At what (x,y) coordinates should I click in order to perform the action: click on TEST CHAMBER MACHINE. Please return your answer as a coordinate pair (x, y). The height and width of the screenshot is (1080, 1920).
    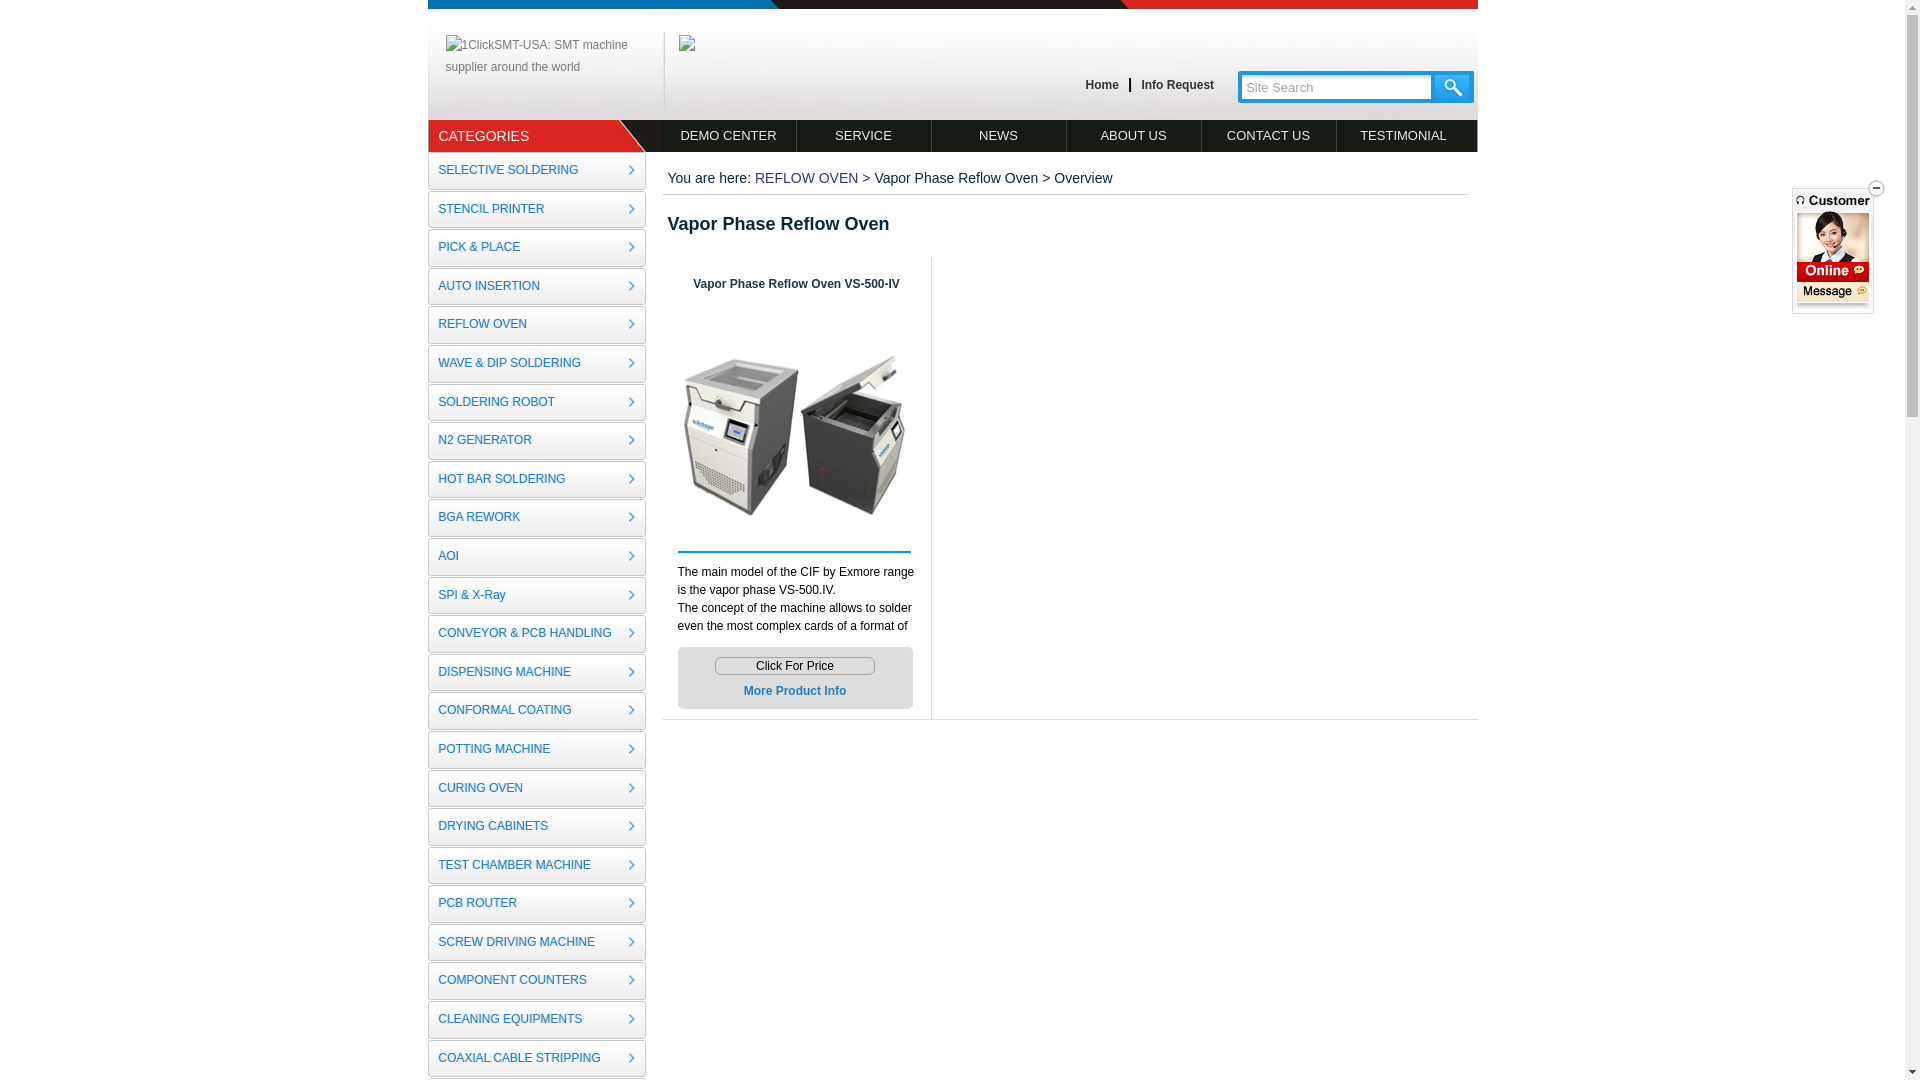
    Looking at the image, I should click on (537, 866).